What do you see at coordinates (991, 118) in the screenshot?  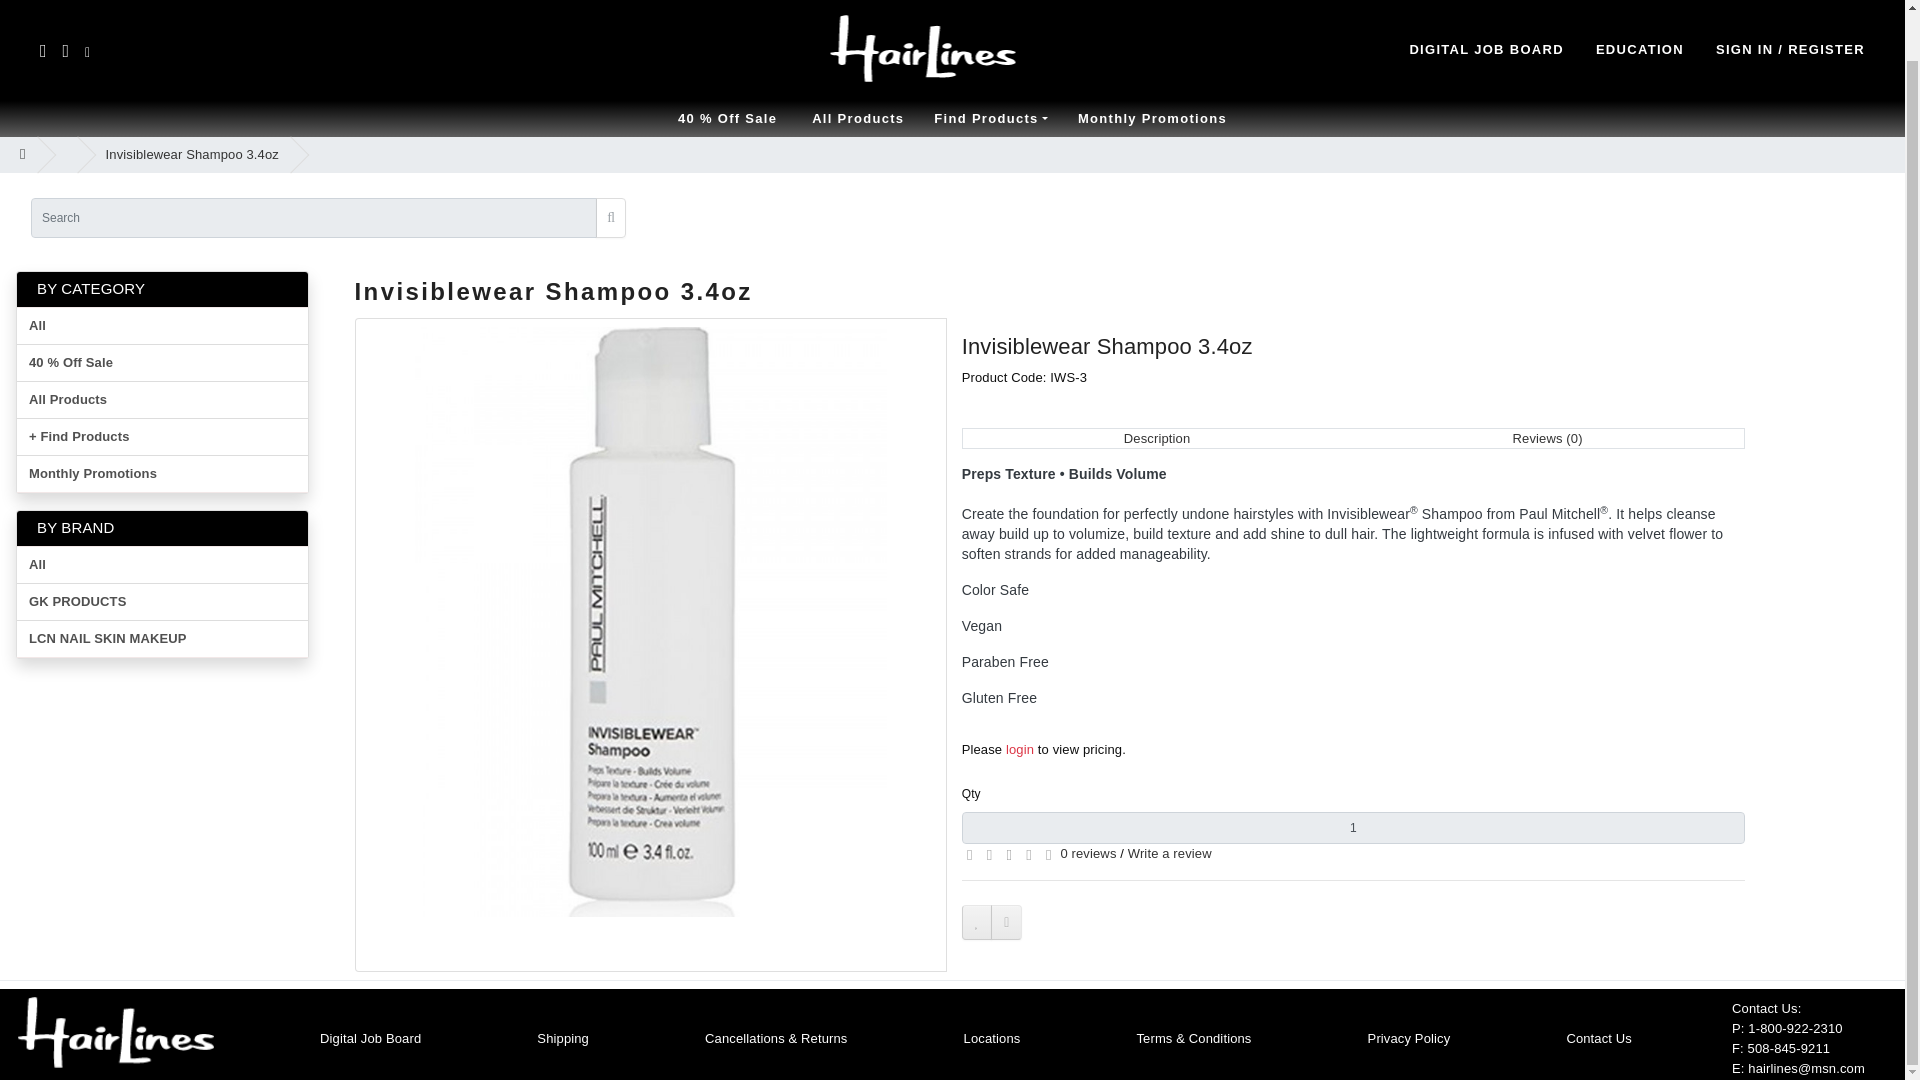 I see `Find Products` at bounding box center [991, 118].